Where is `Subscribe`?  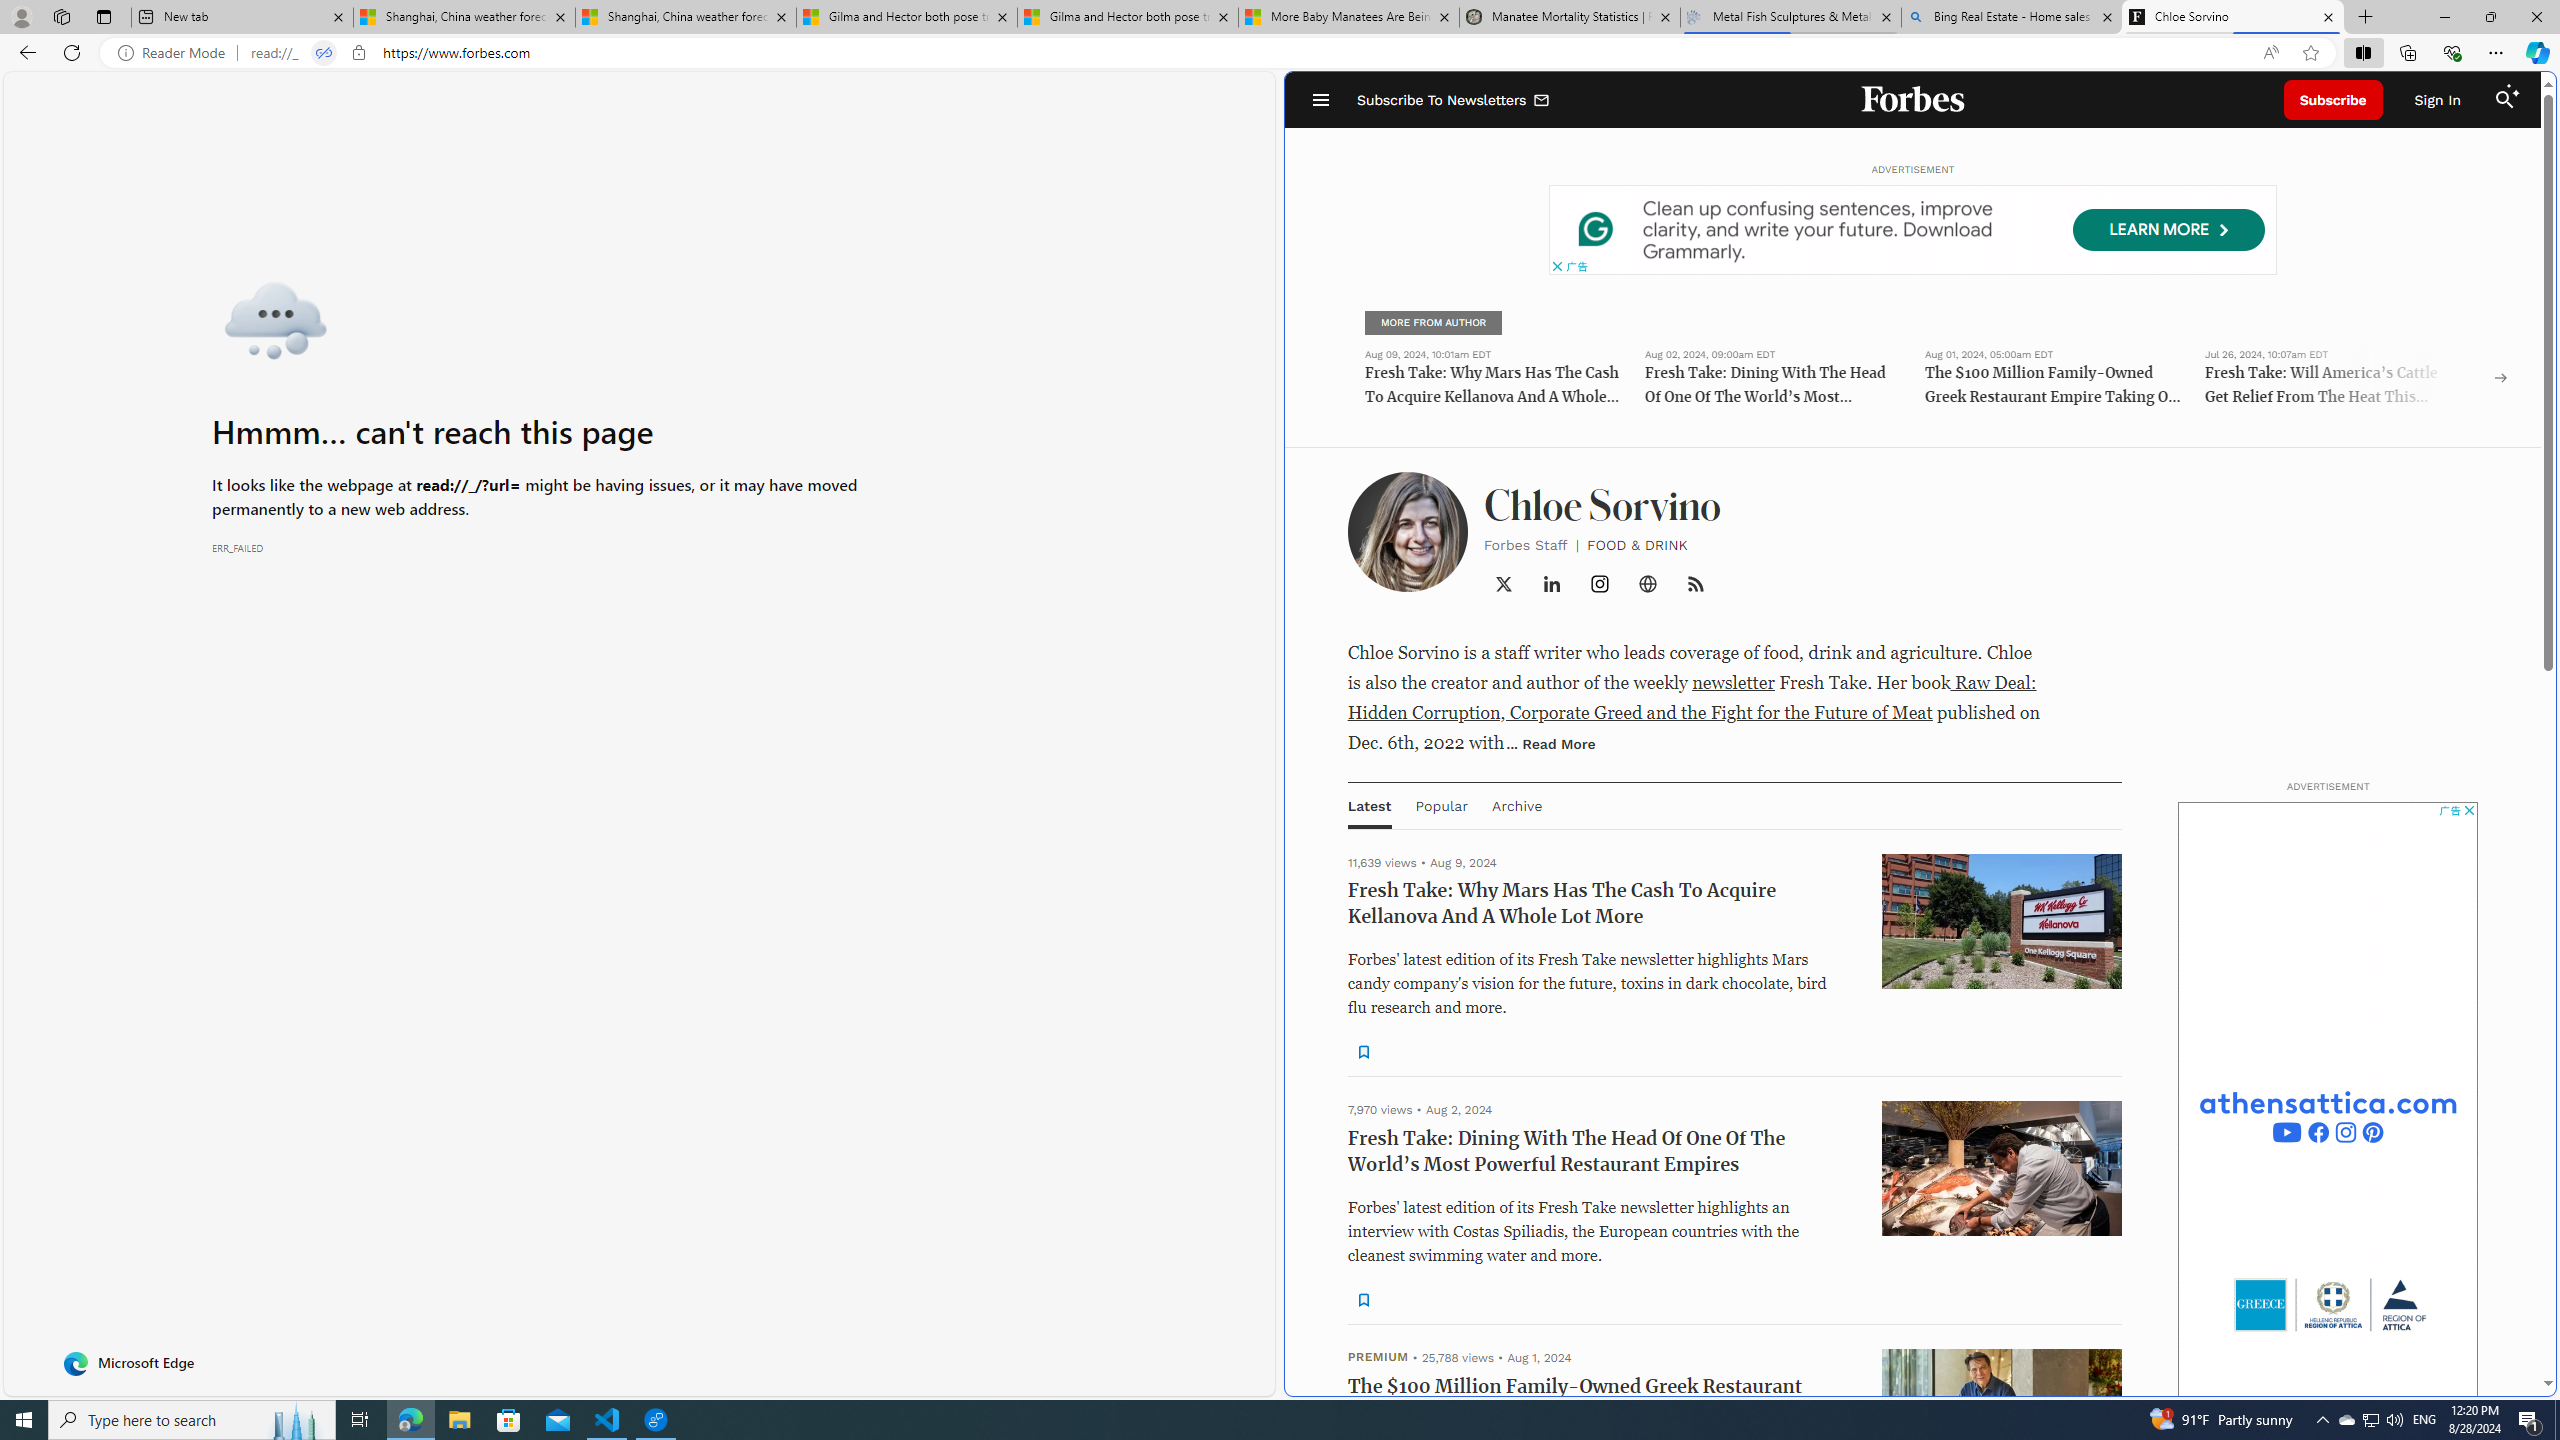
Subscribe is located at coordinates (2333, 100).